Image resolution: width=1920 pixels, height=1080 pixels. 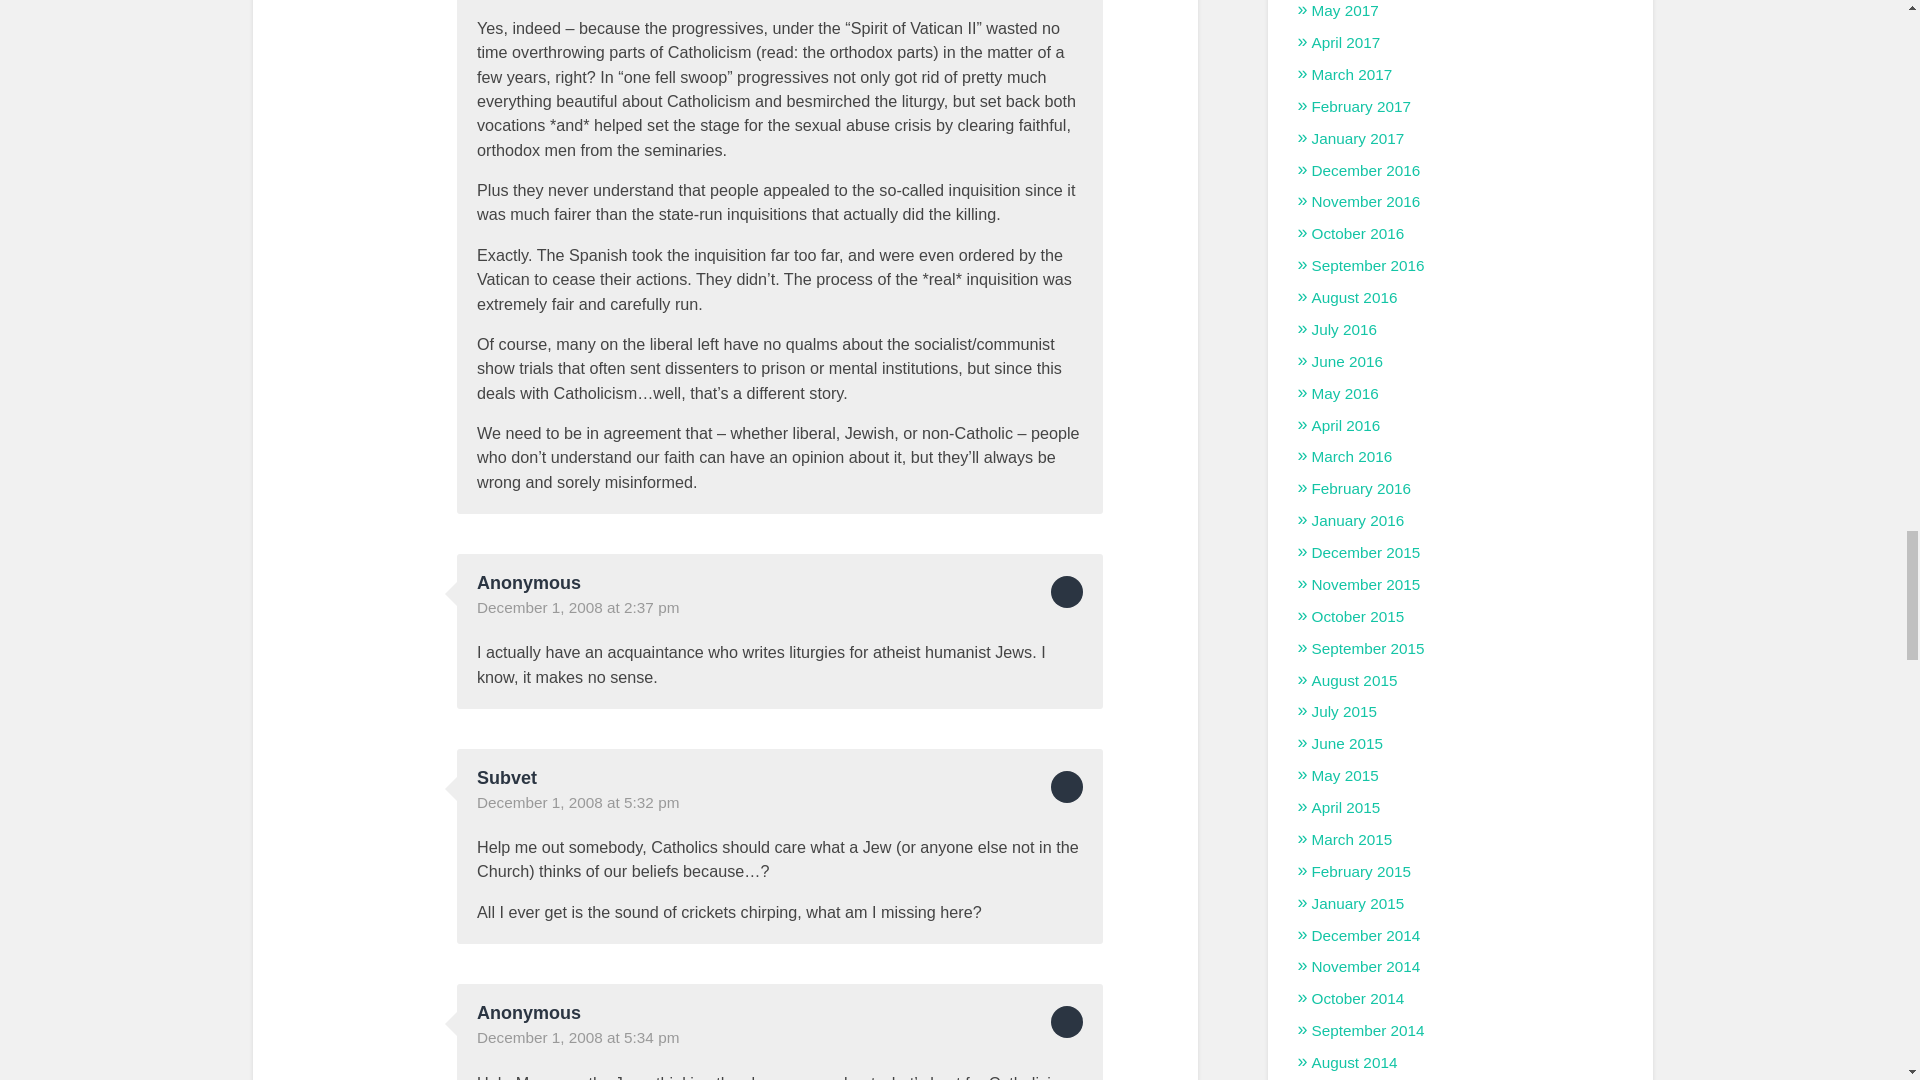 I want to click on December 1, 2008 at 5:34 pm, so click(x=578, y=1038).